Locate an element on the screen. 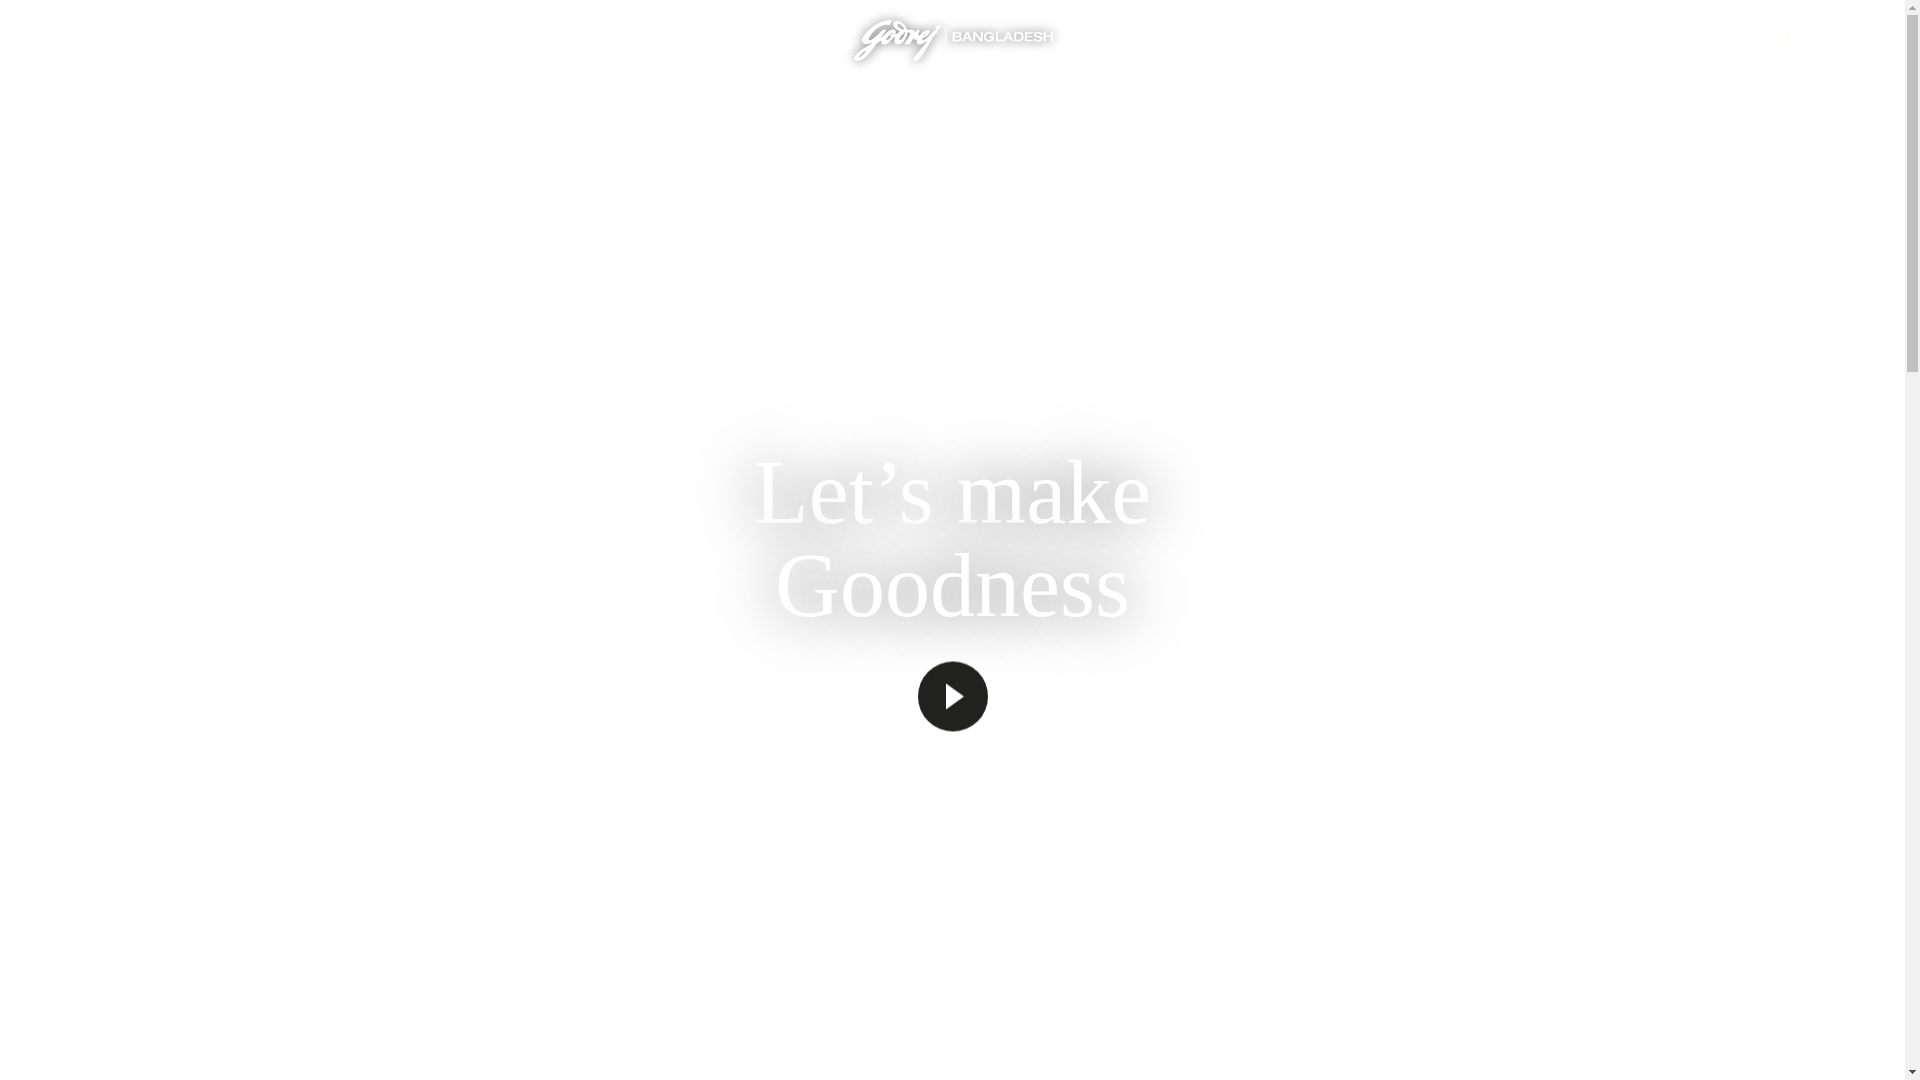  People is located at coordinates (850, 120).